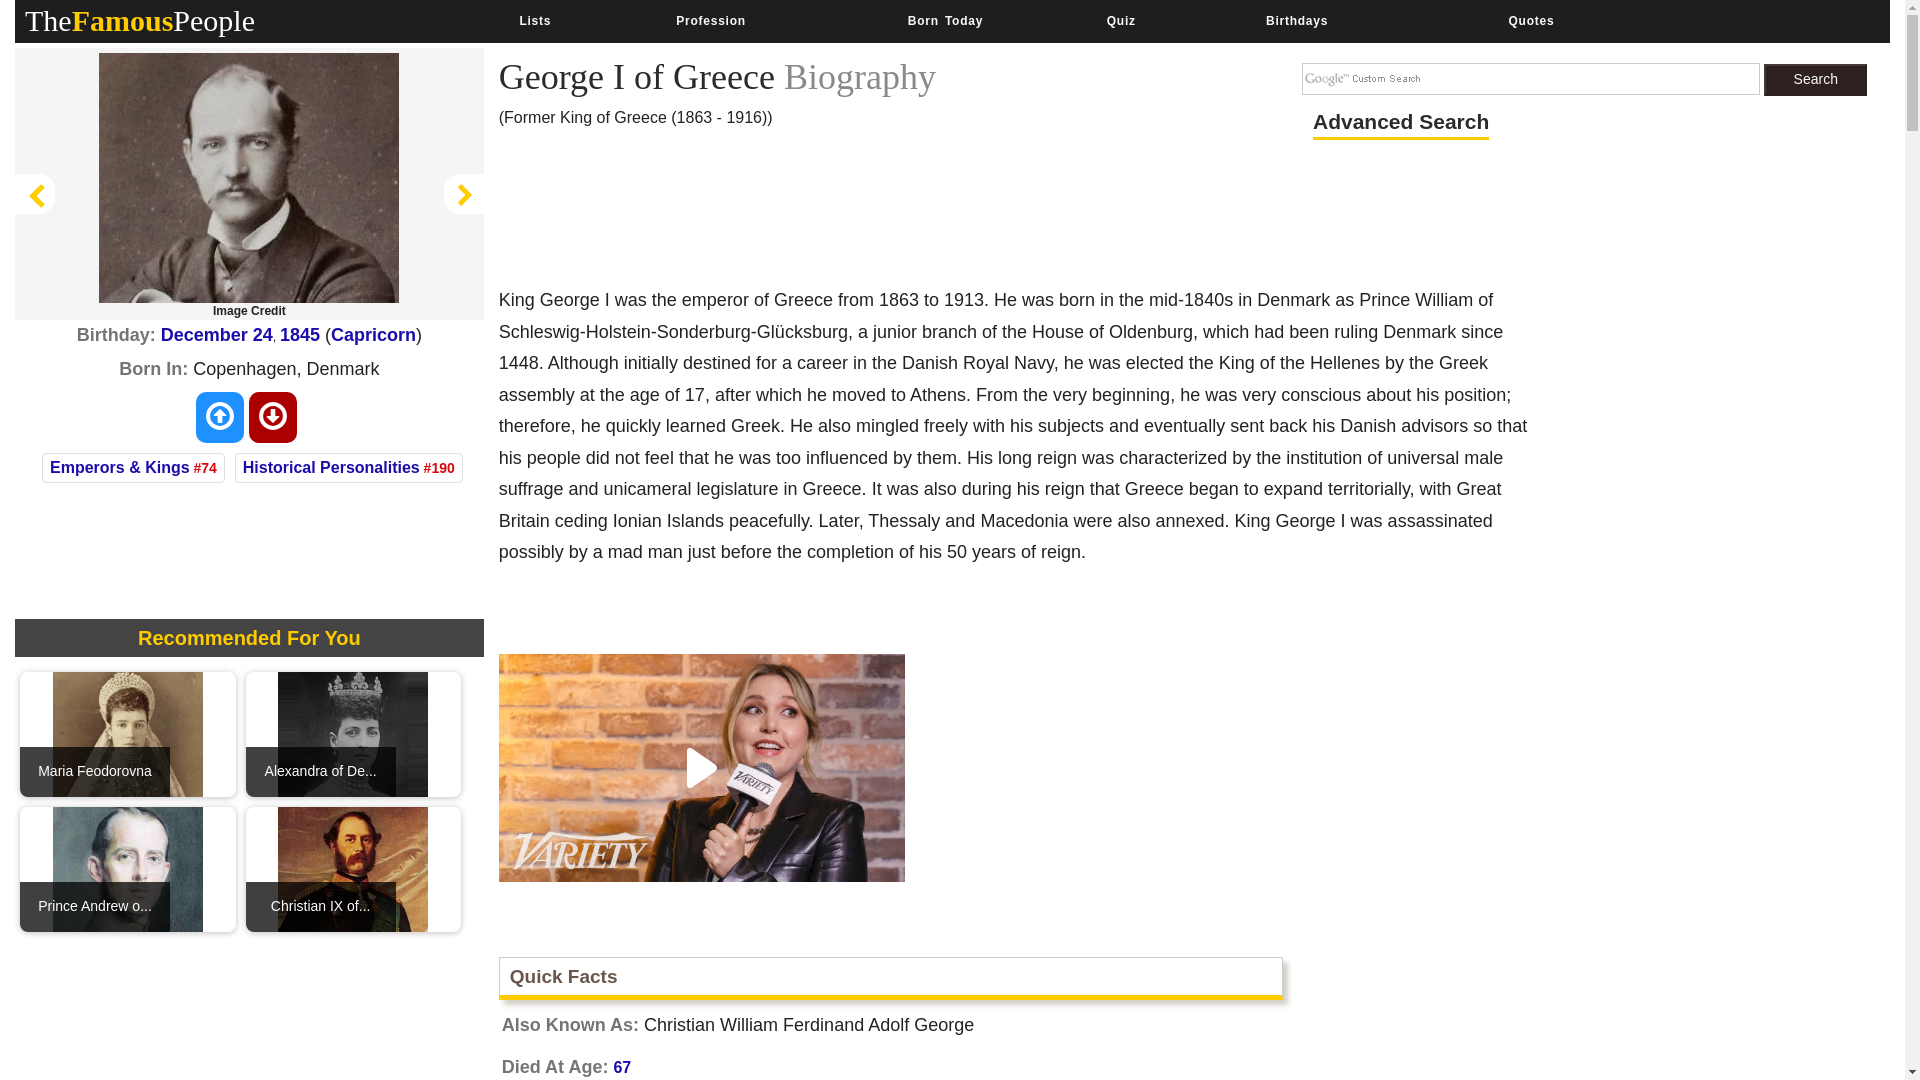  What do you see at coordinates (1530, 21) in the screenshot?
I see `Quotes` at bounding box center [1530, 21].